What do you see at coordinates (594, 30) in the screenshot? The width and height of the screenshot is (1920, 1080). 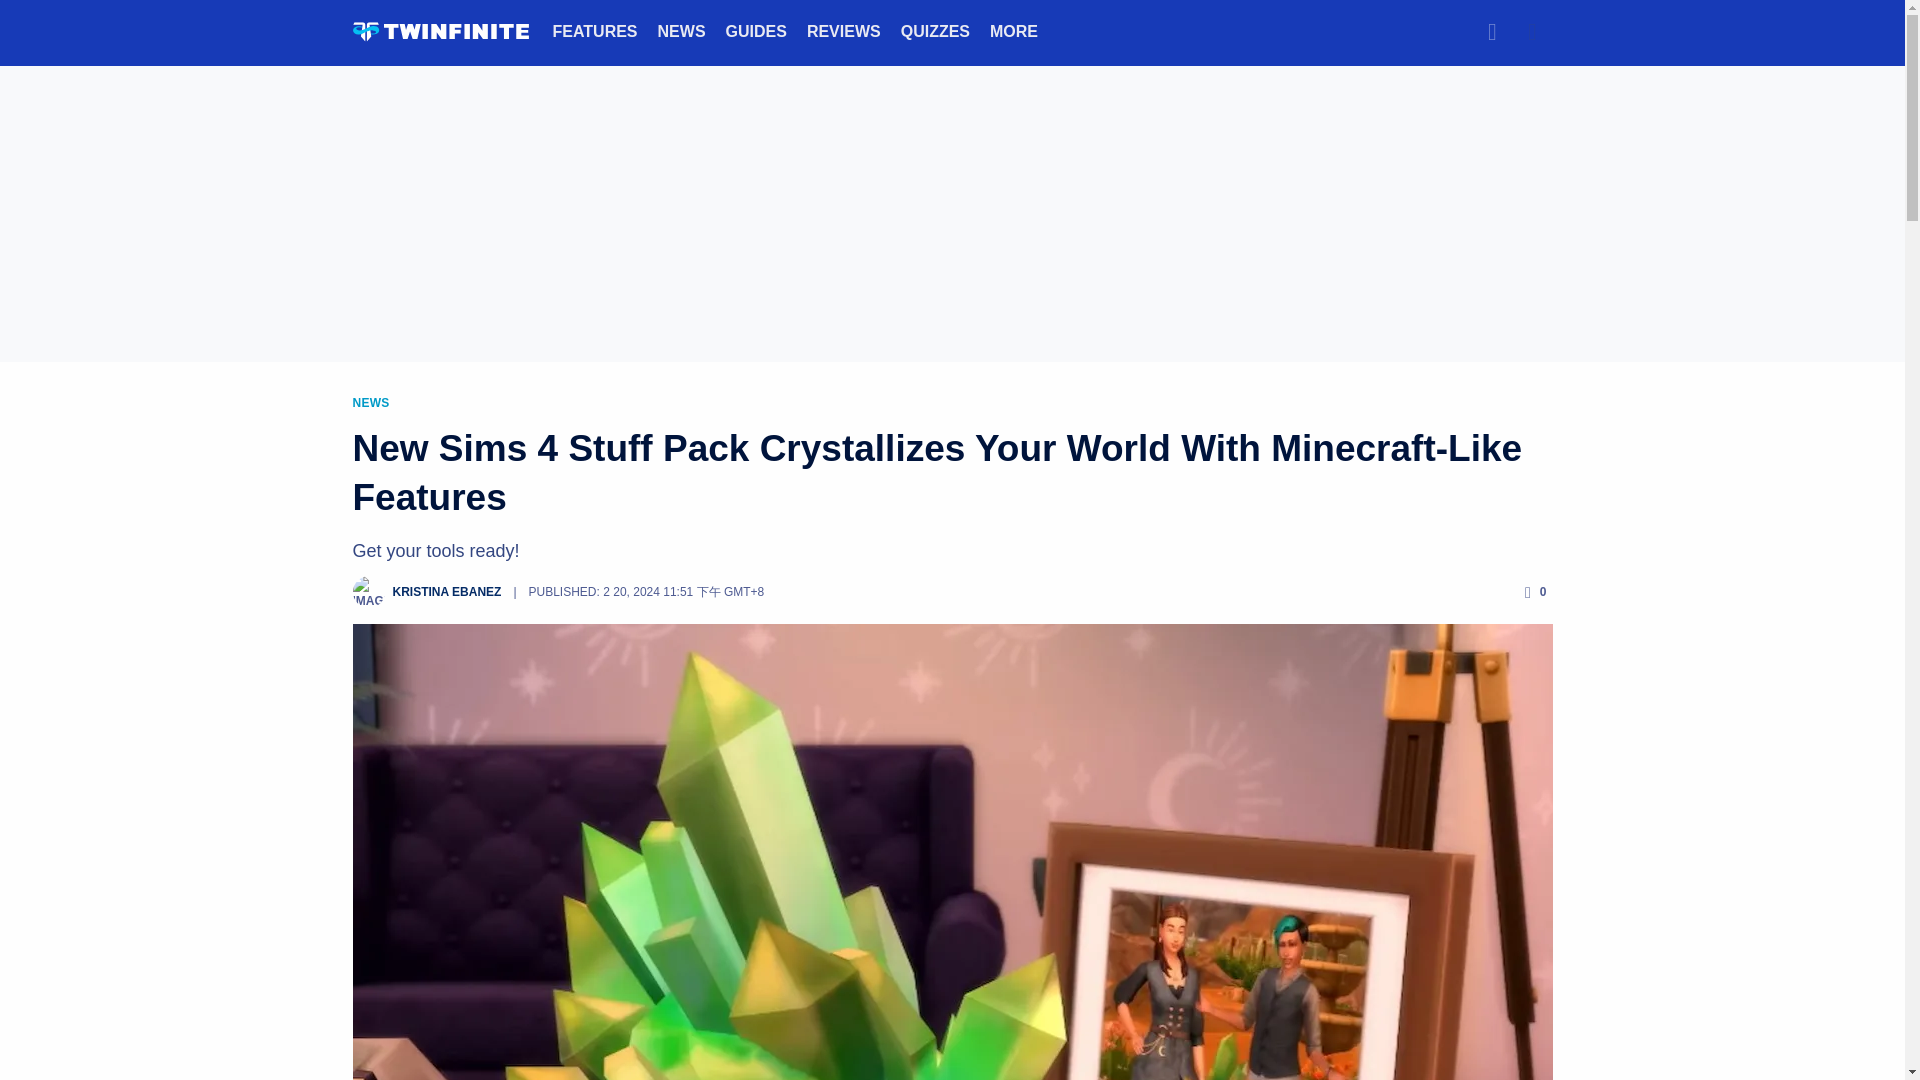 I see `FEATURES` at bounding box center [594, 30].